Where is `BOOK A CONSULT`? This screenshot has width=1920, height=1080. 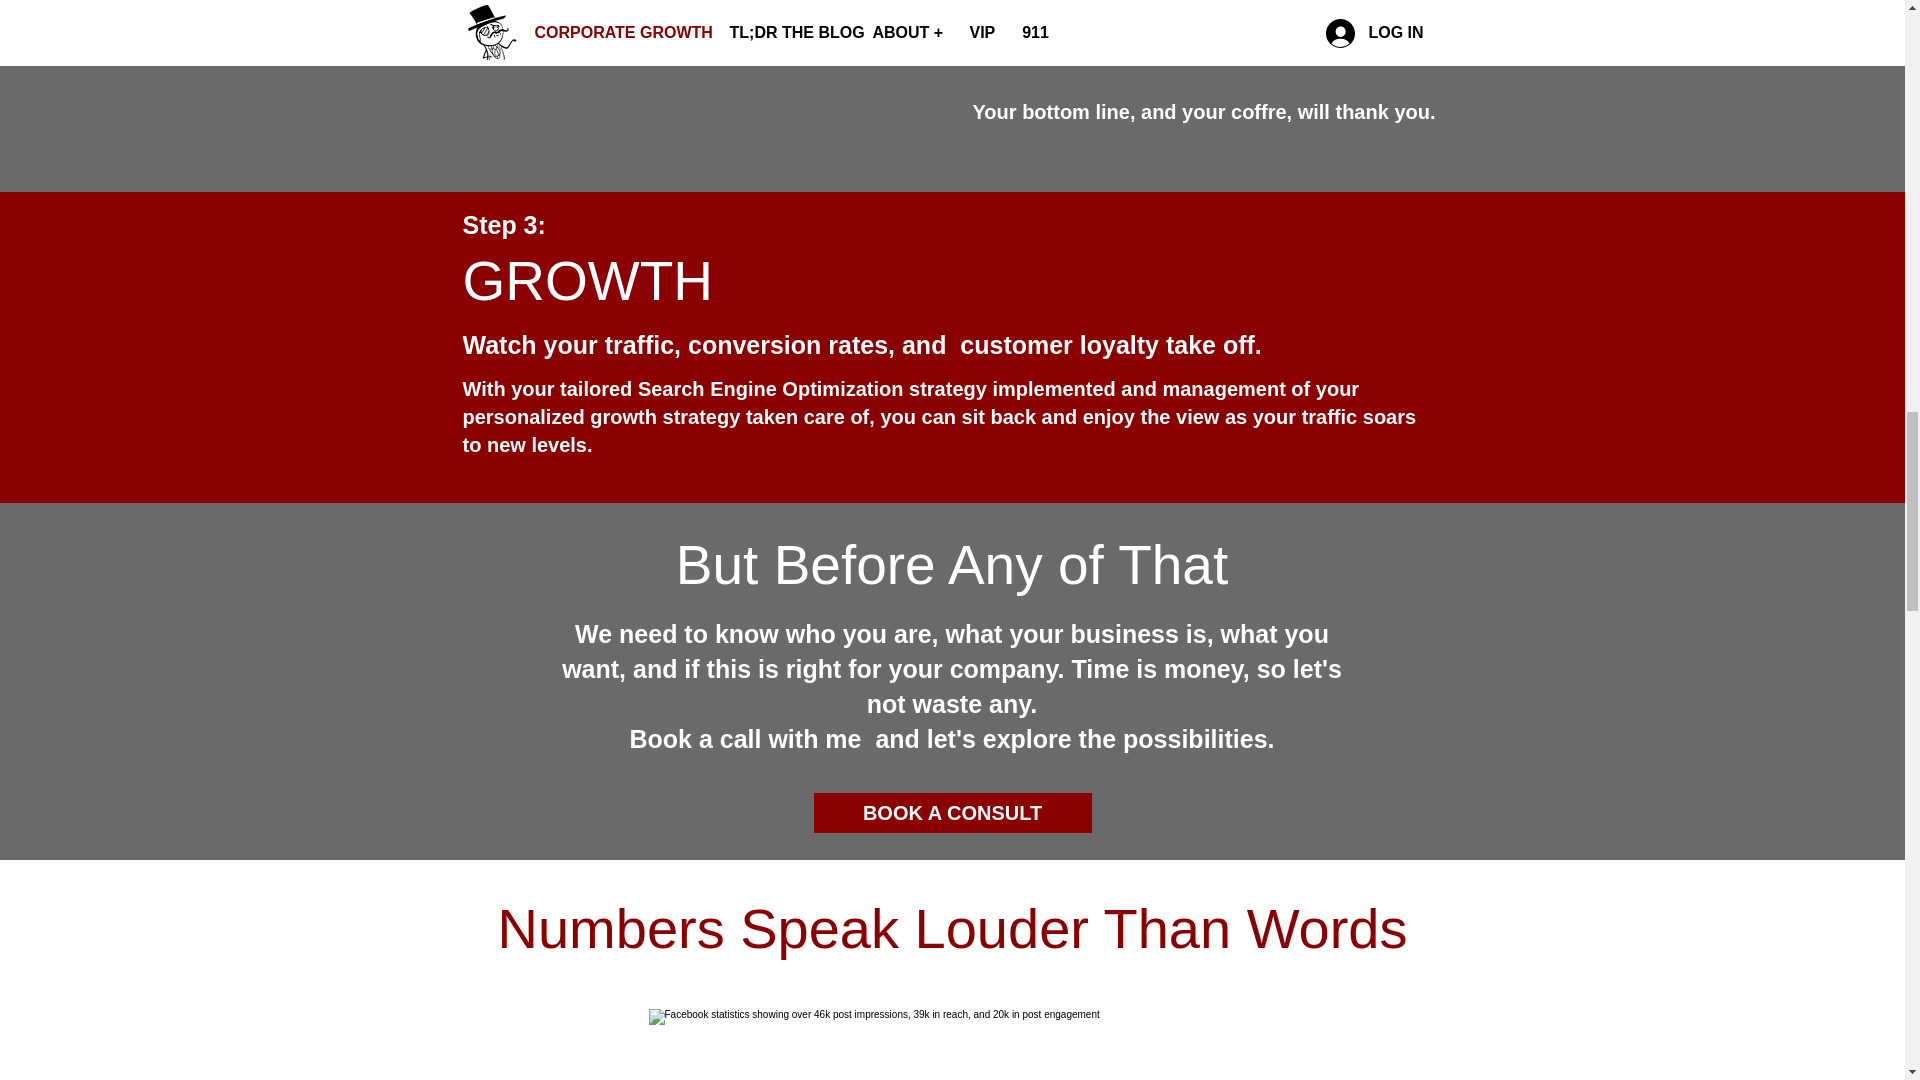
BOOK A CONSULT is located at coordinates (953, 812).